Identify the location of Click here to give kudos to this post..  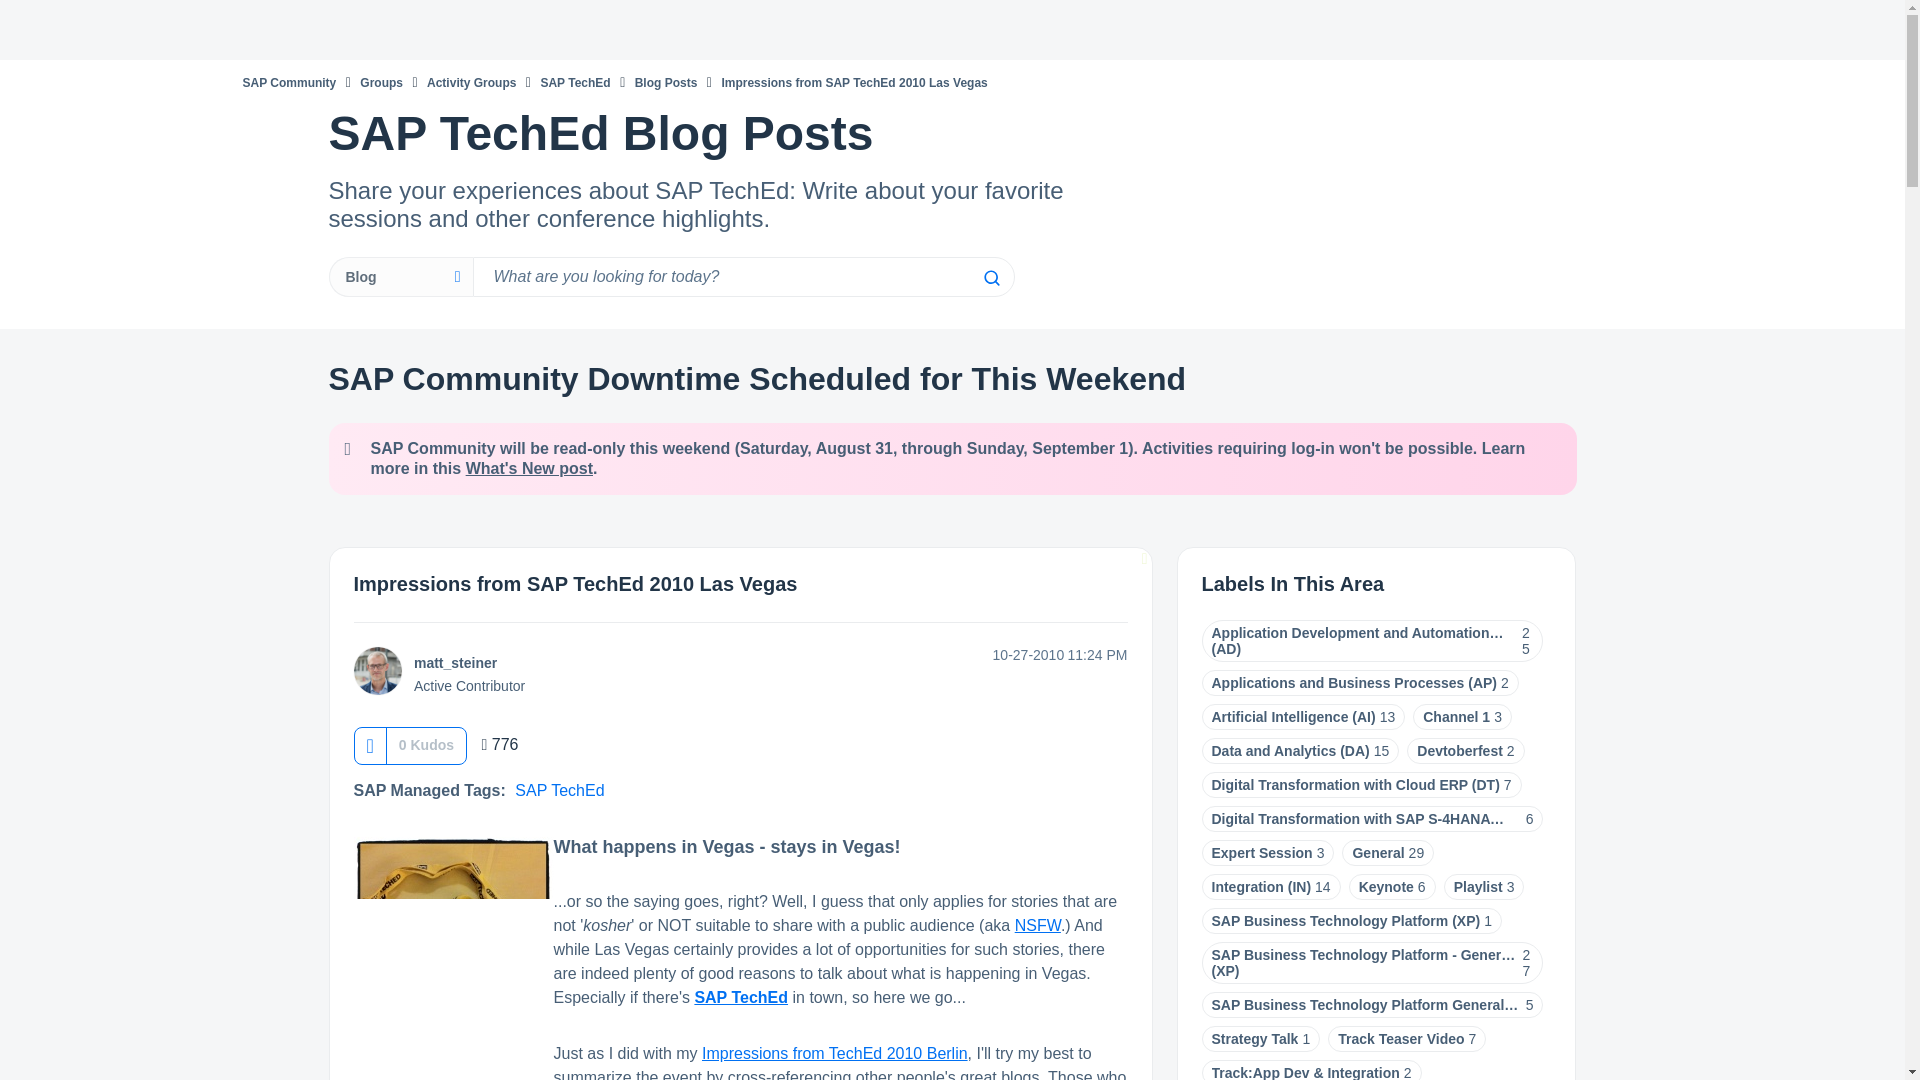
(369, 744).